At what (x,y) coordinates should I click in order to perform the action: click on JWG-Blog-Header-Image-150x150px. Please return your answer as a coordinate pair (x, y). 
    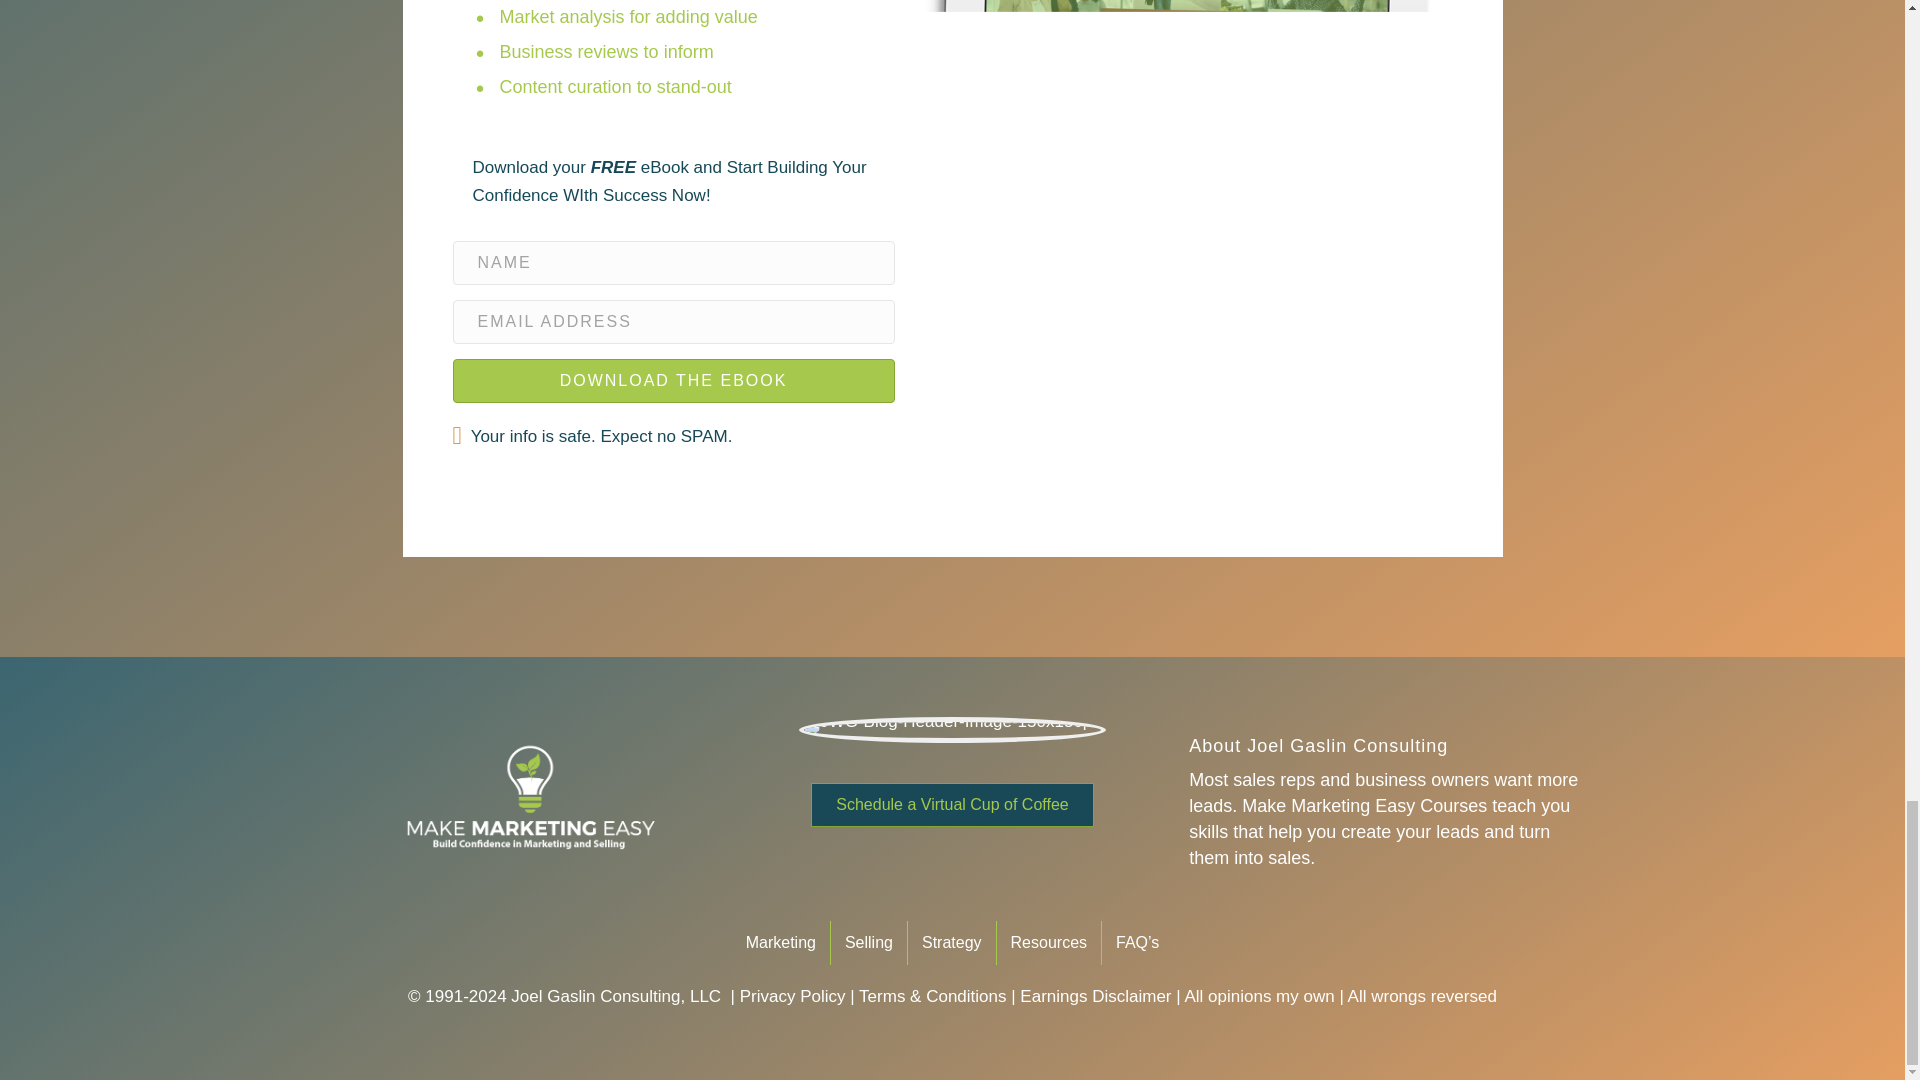
    Looking at the image, I should click on (952, 730).